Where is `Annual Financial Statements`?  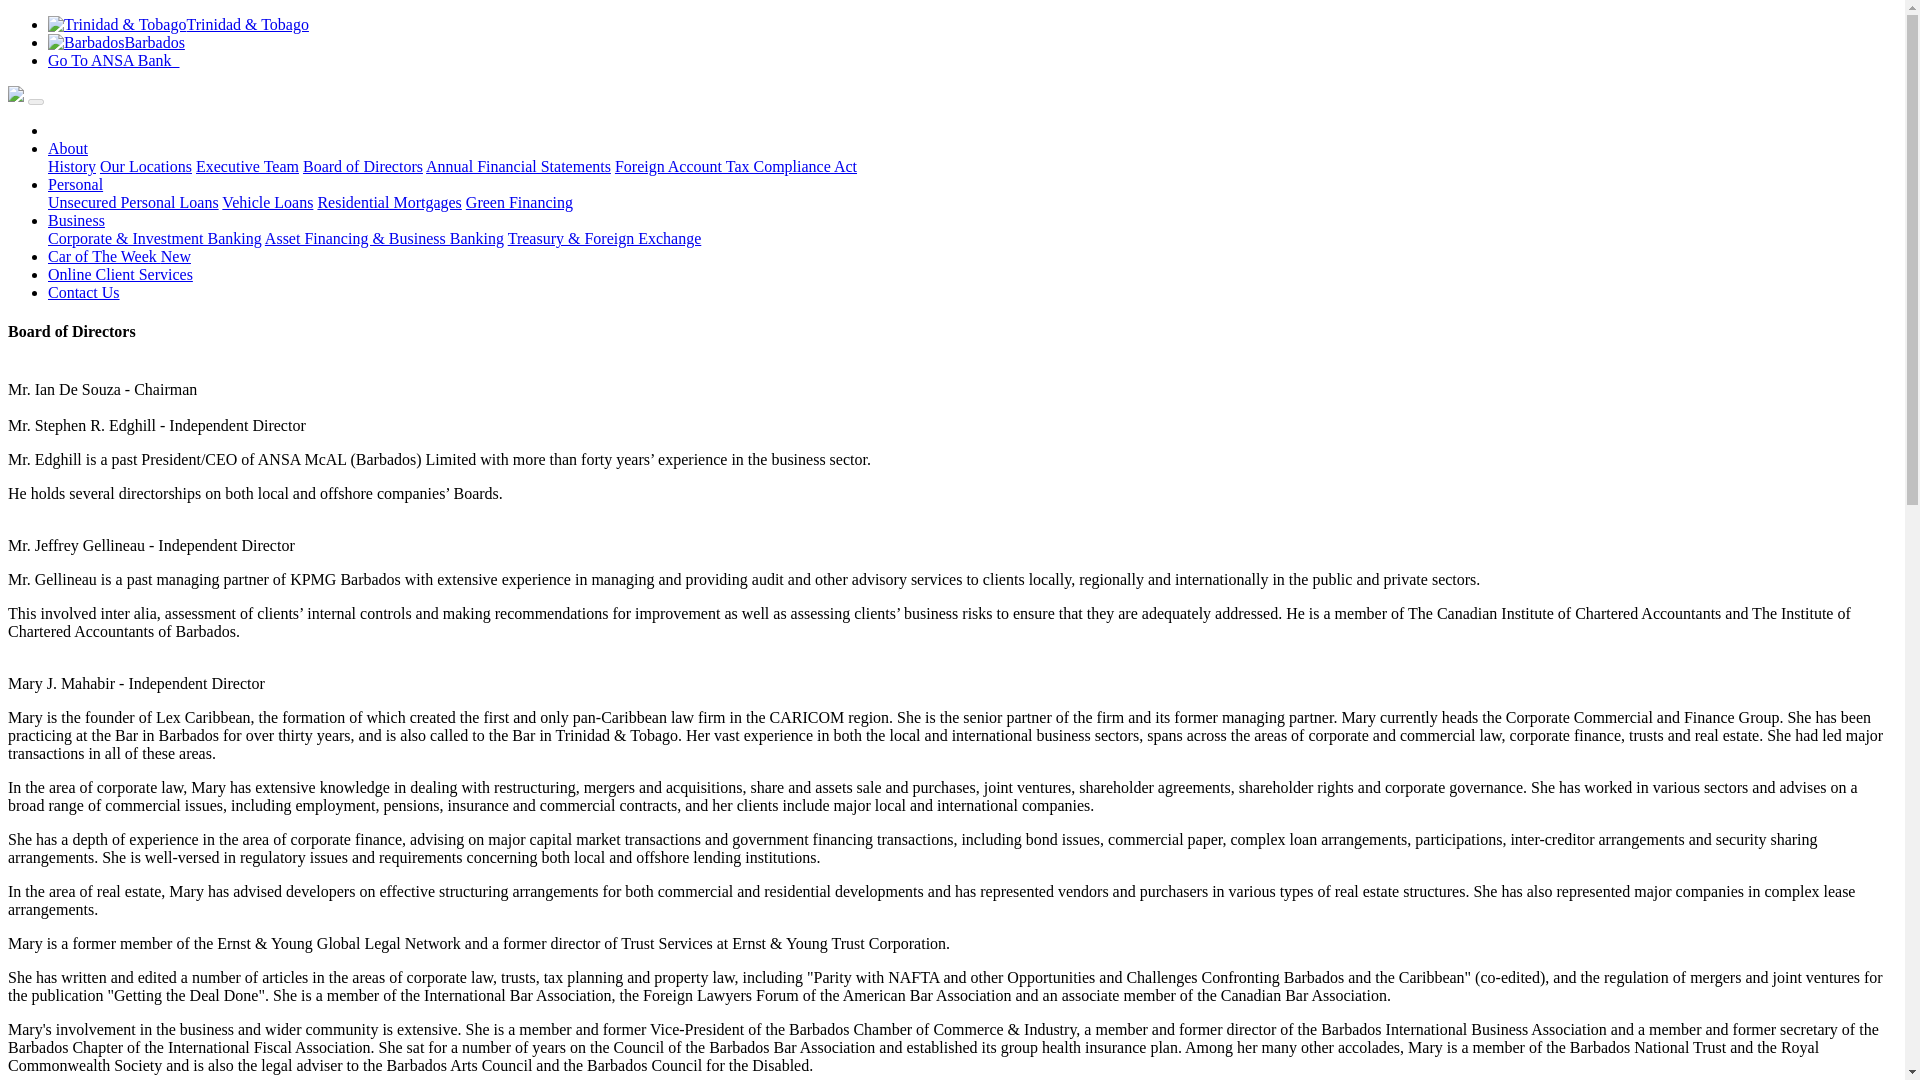 Annual Financial Statements is located at coordinates (518, 166).